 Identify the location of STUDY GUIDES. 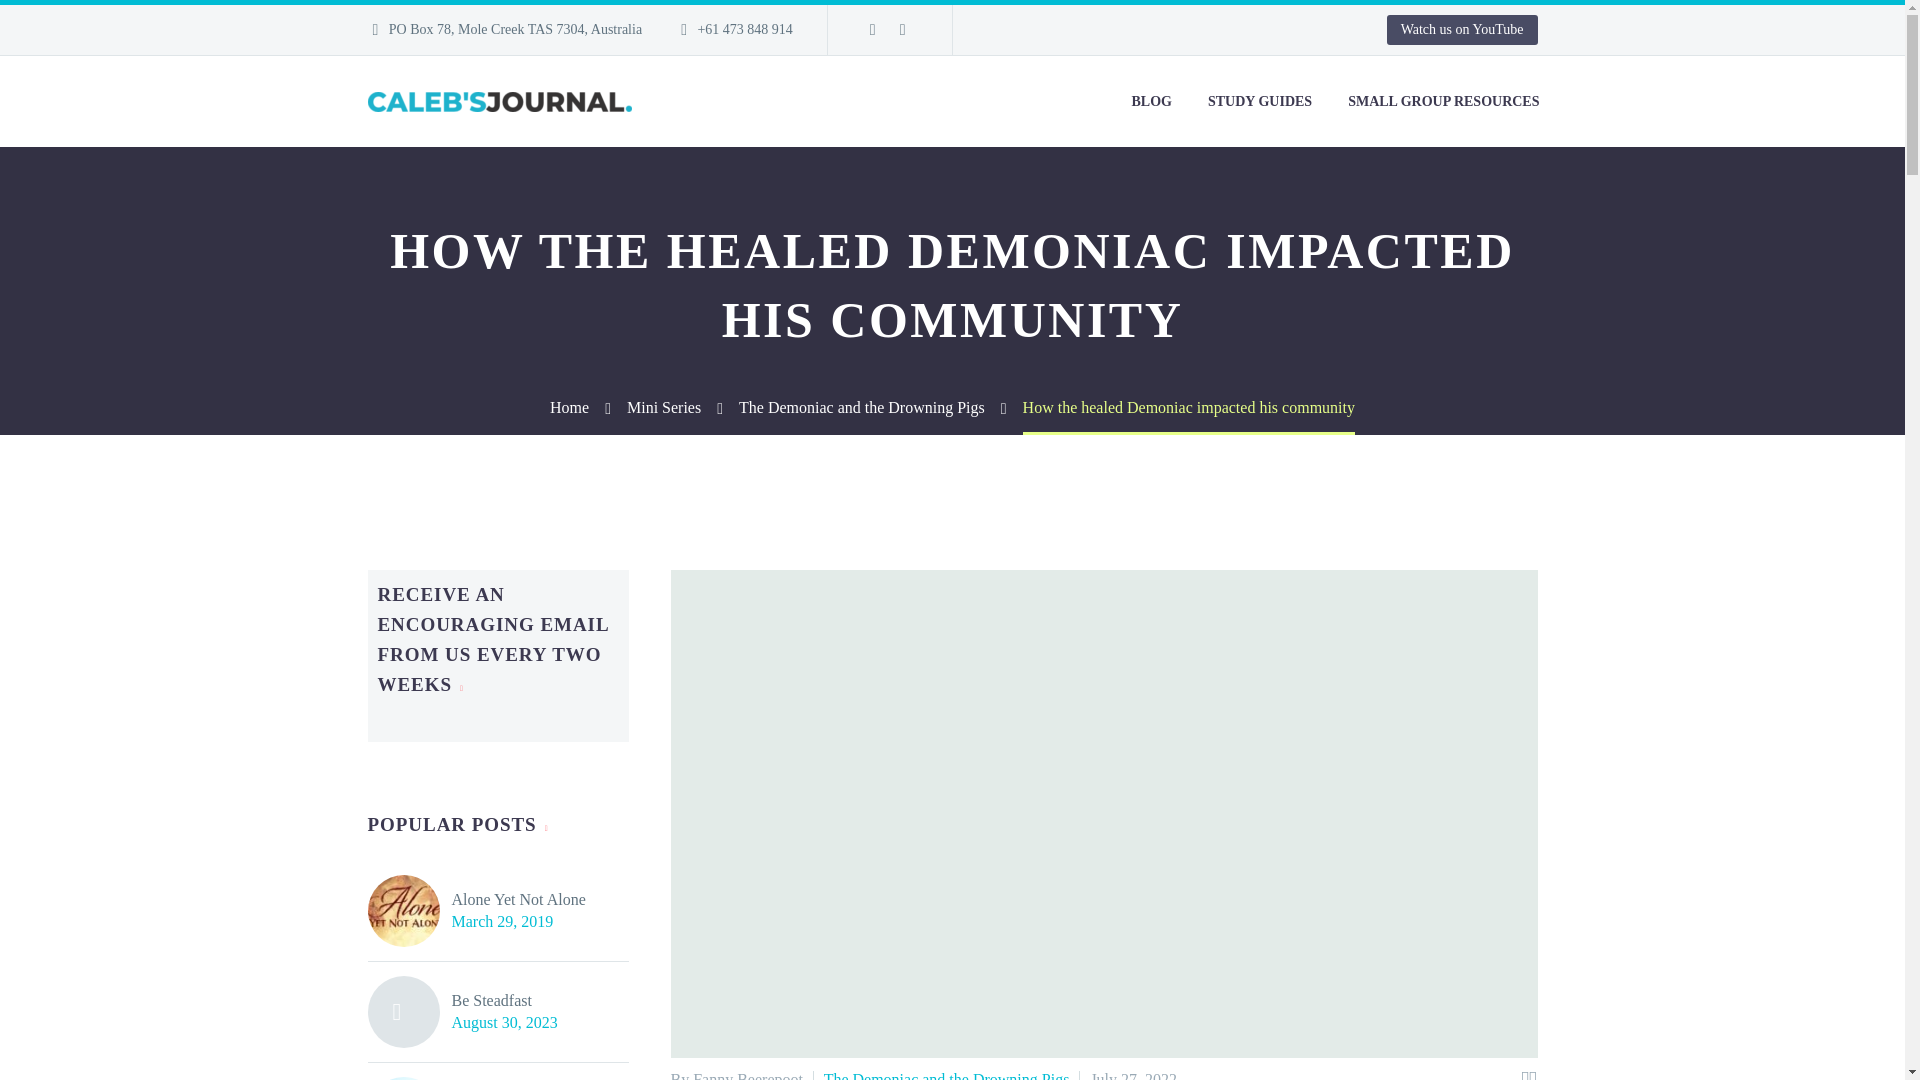
(1259, 101).